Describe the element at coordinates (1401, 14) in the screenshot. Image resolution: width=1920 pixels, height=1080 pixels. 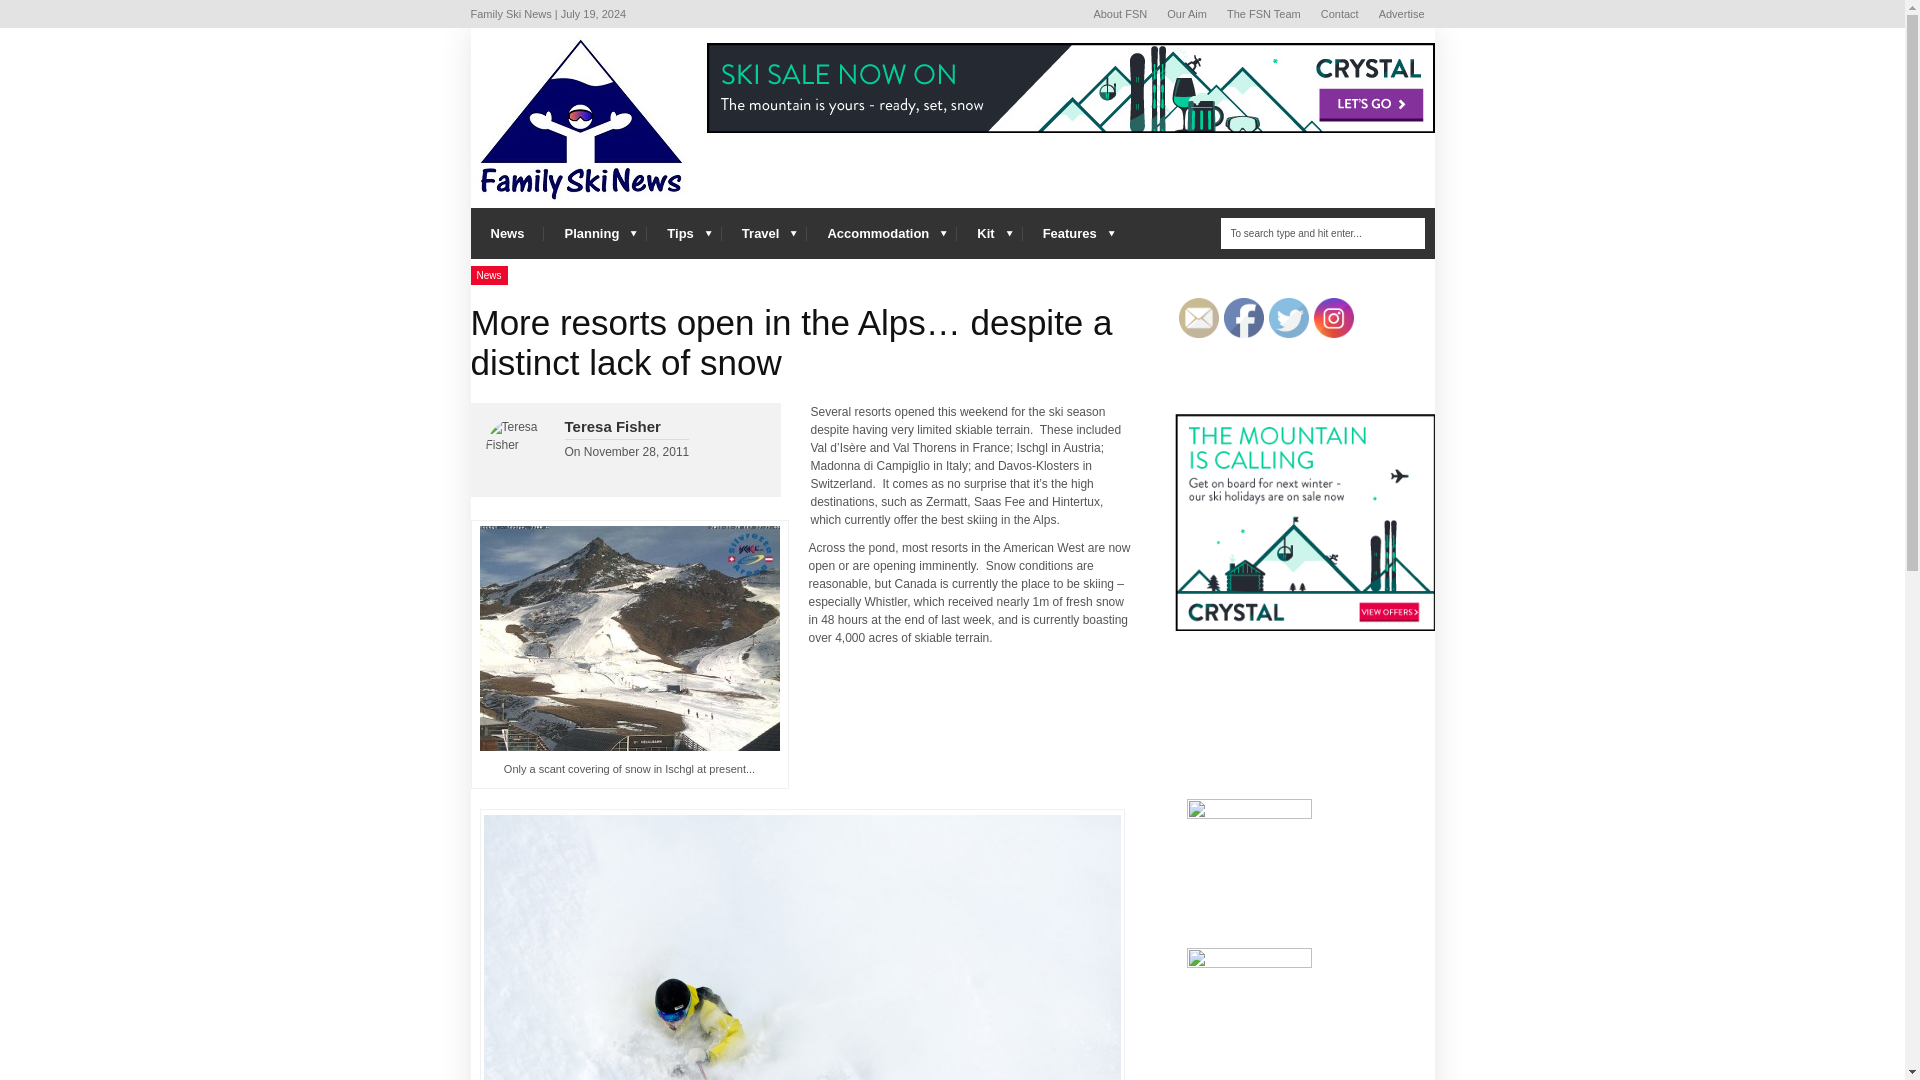
I see `Advertise` at that location.